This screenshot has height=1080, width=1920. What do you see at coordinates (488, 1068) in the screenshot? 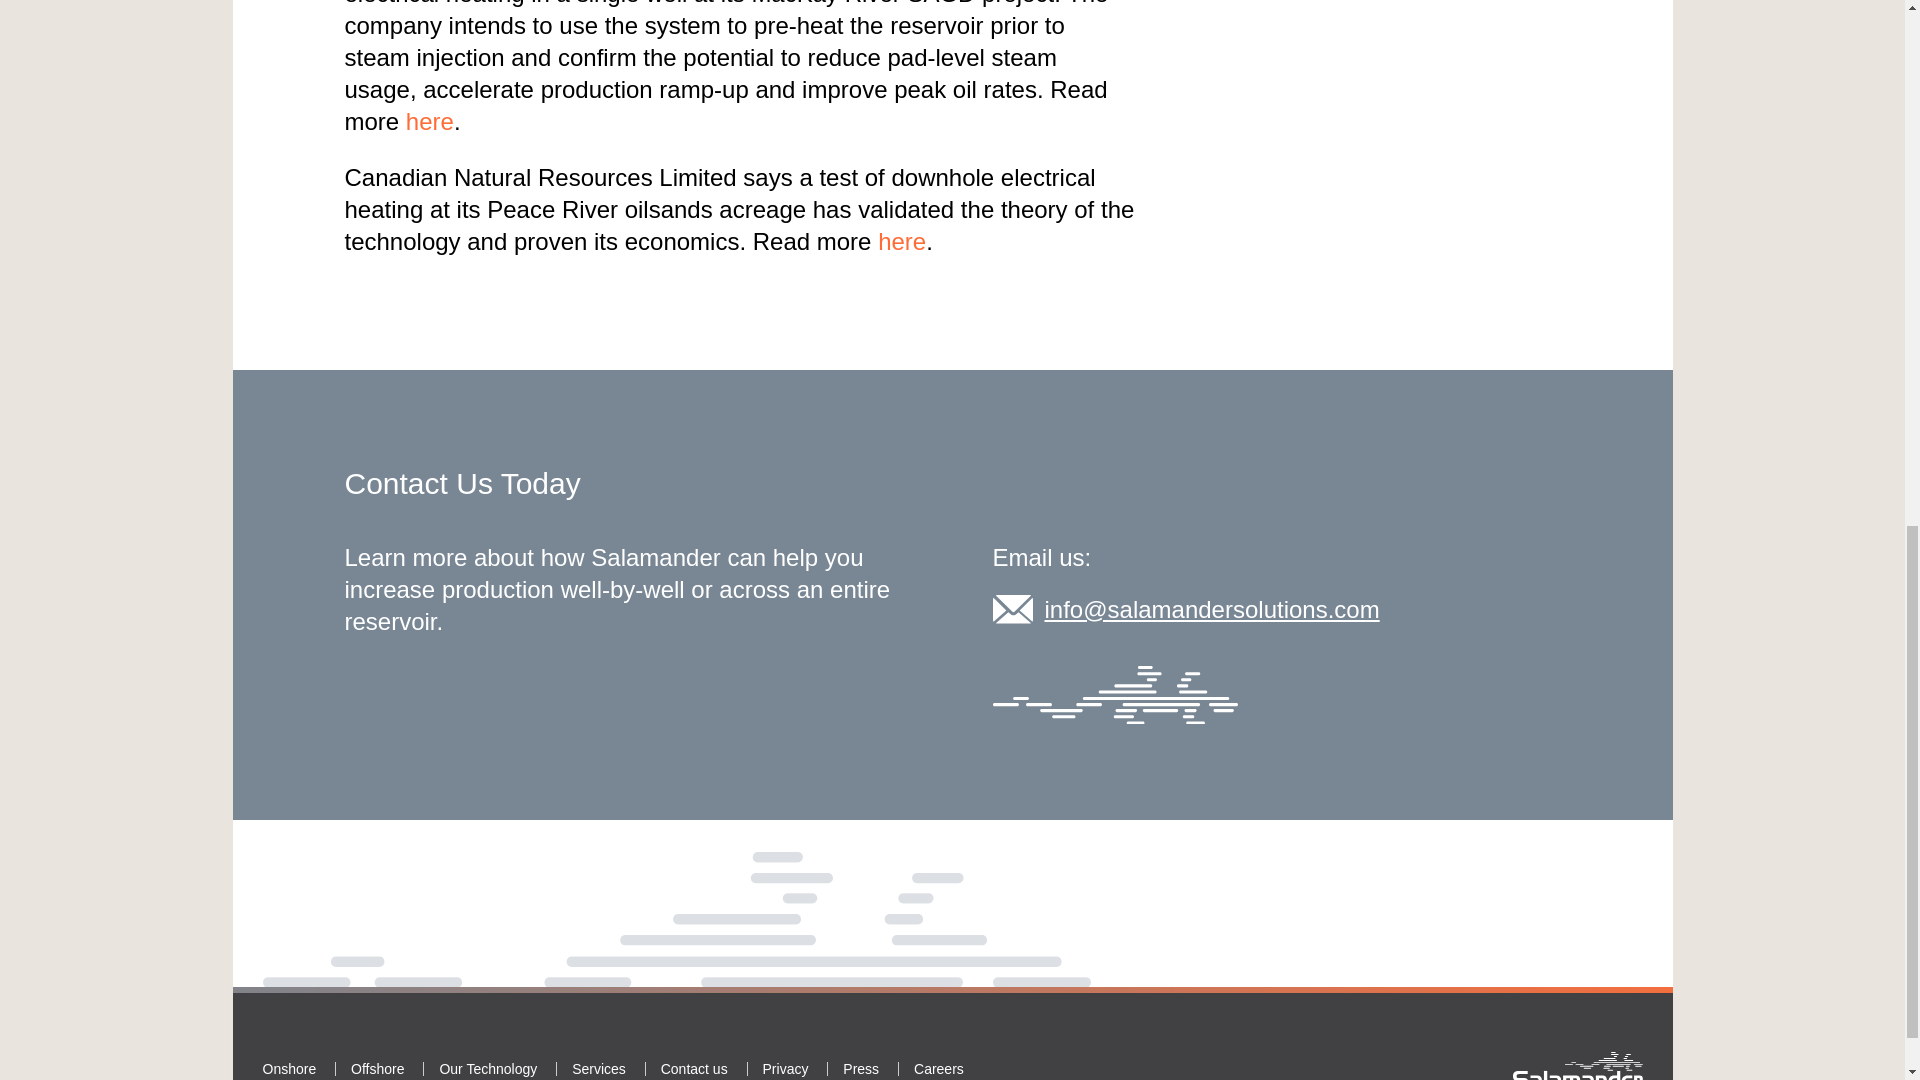
I see `Our Technology` at bounding box center [488, 1068].